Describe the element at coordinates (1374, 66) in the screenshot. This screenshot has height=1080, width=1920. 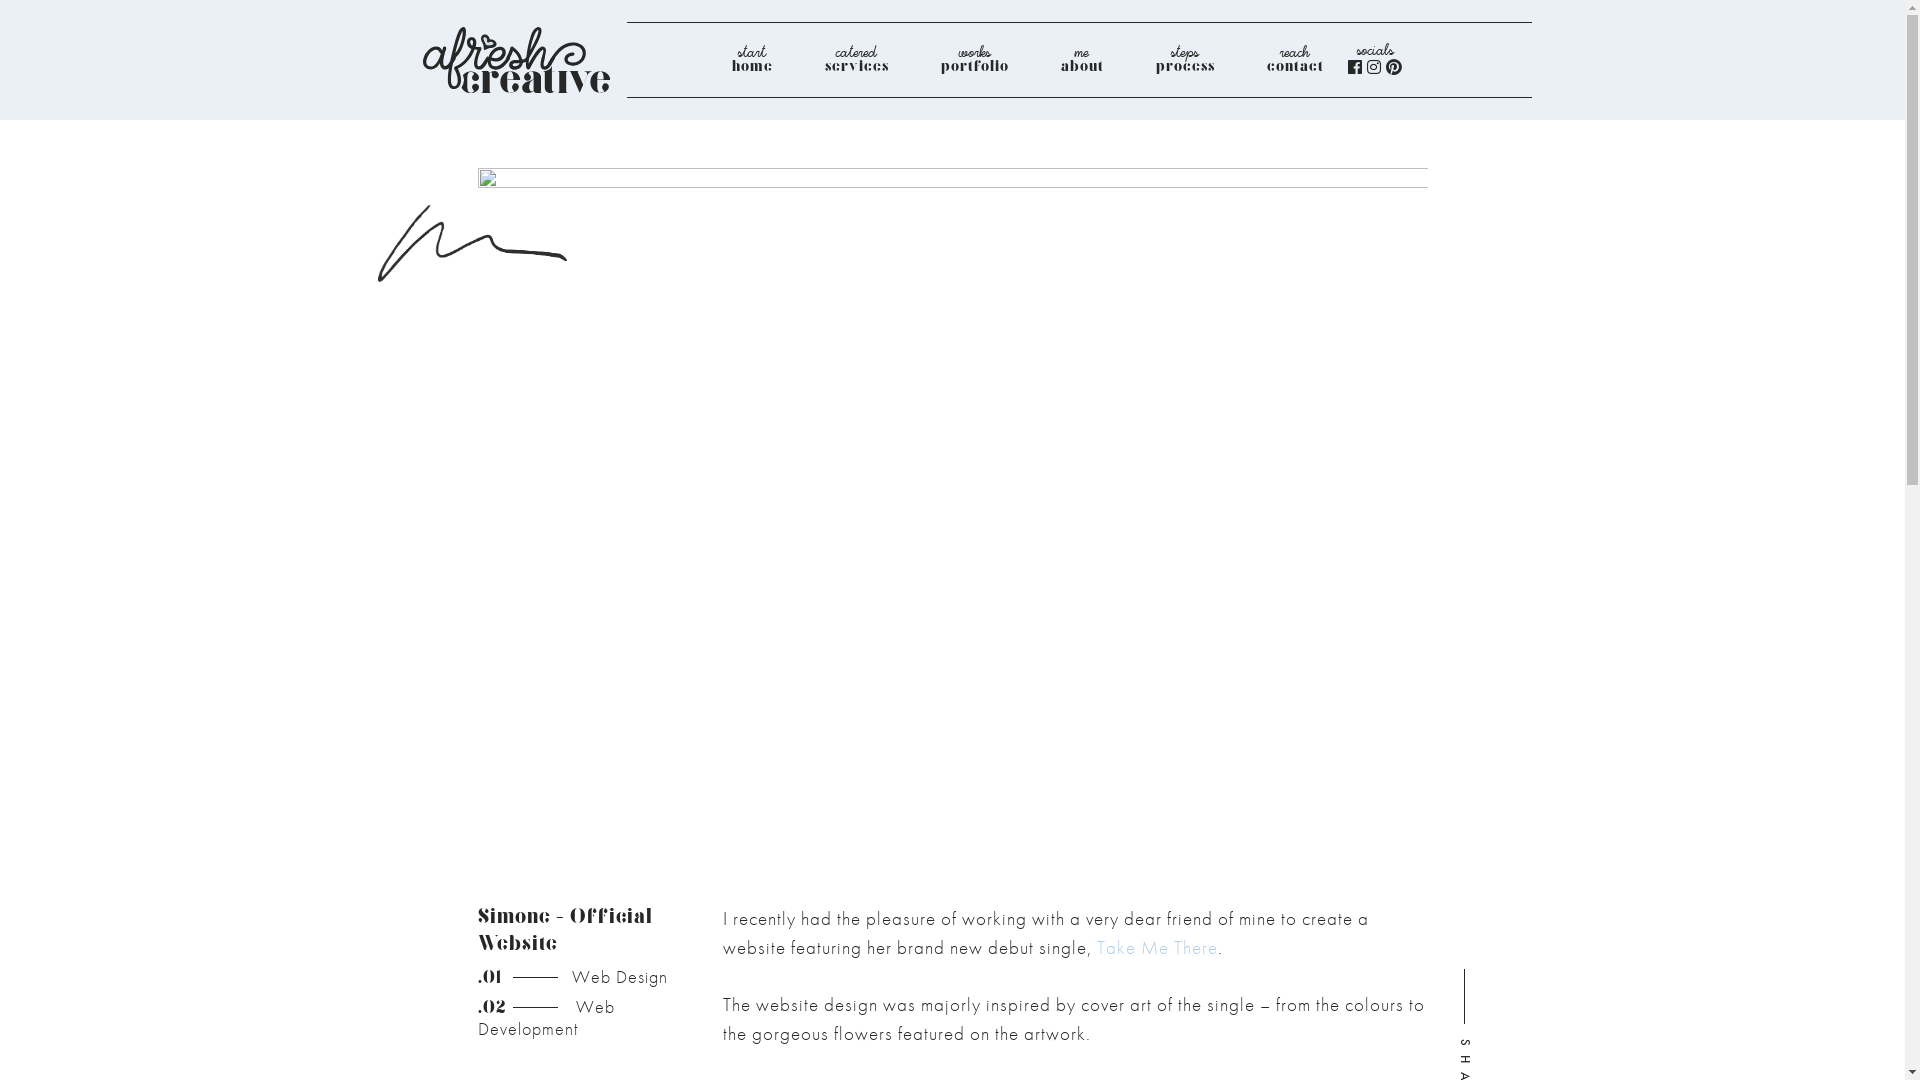
I see `ig` at that location.